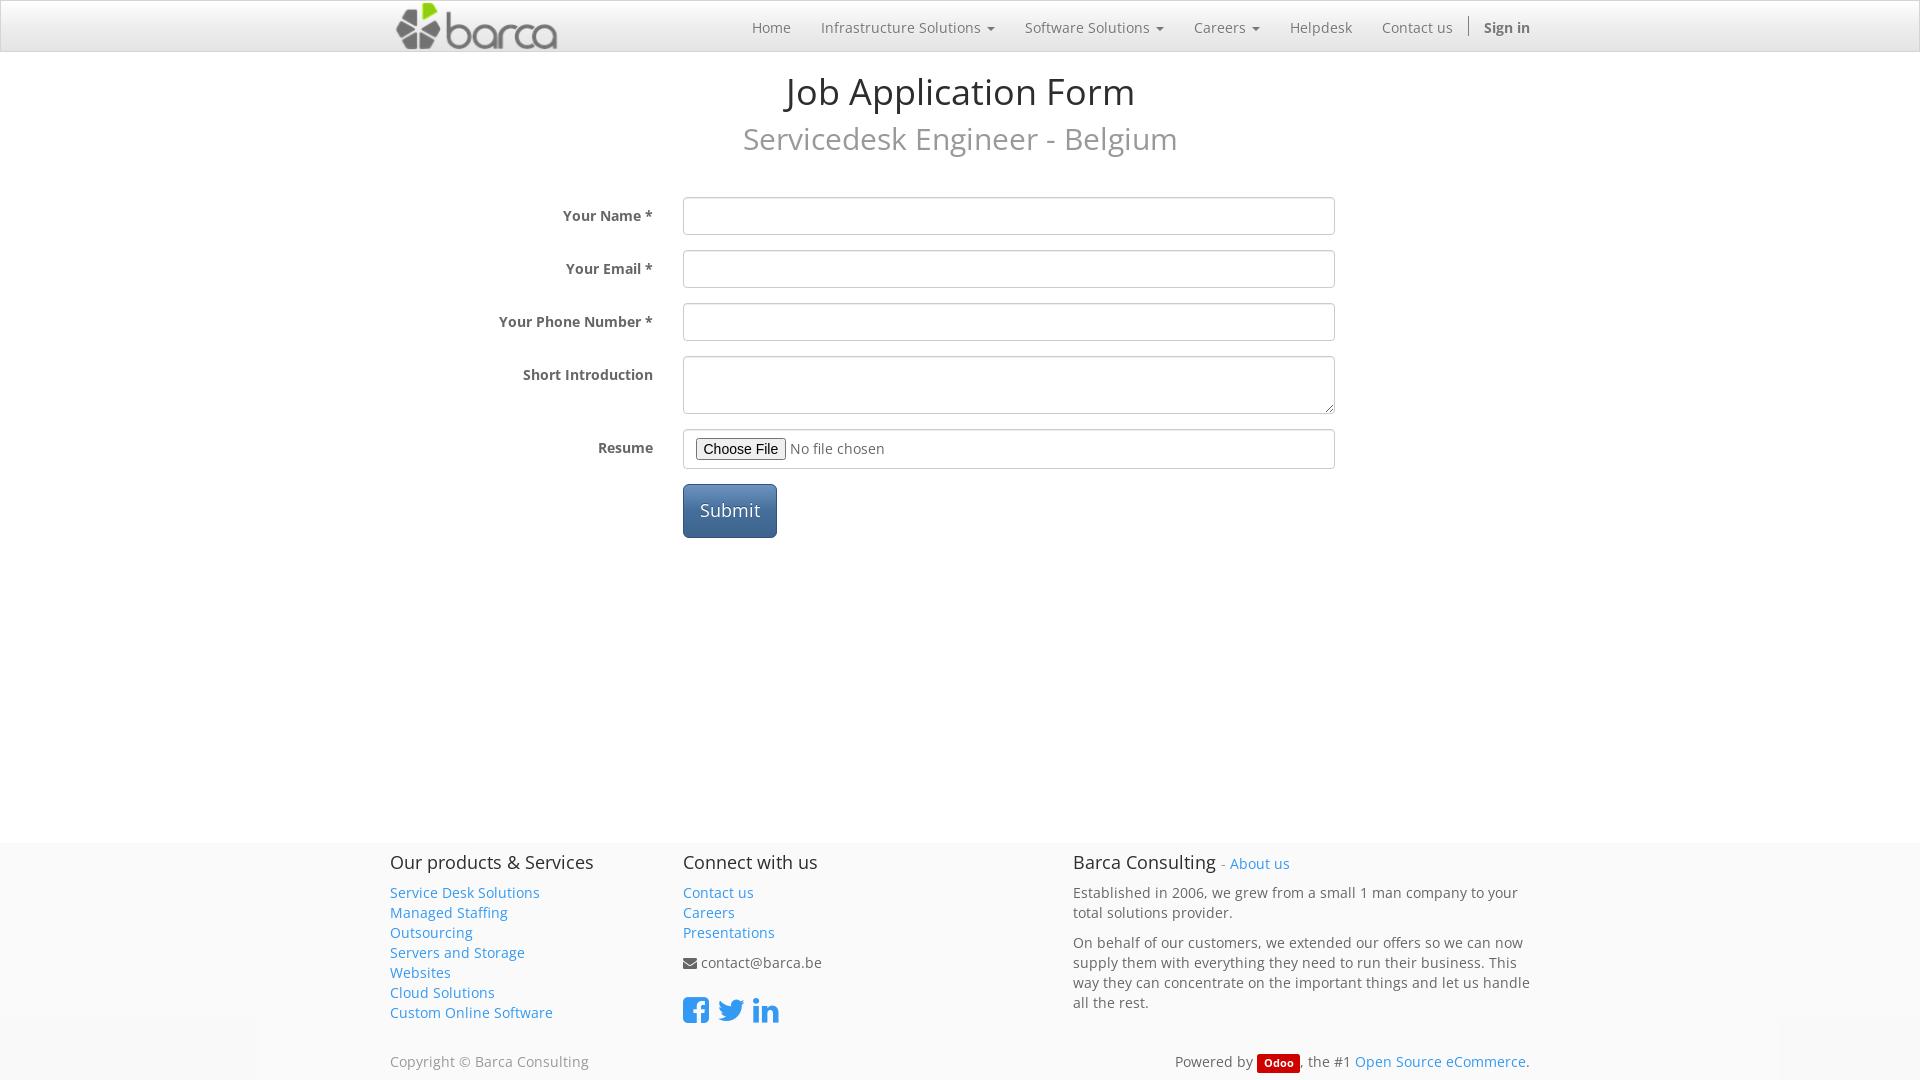 Image resolution: width=1920 pixels, height=1080 pixels. What do you see at coordinates (458, 952) in the screenshot?
I see `Servers and Storage` at bounding box center [458, 952].